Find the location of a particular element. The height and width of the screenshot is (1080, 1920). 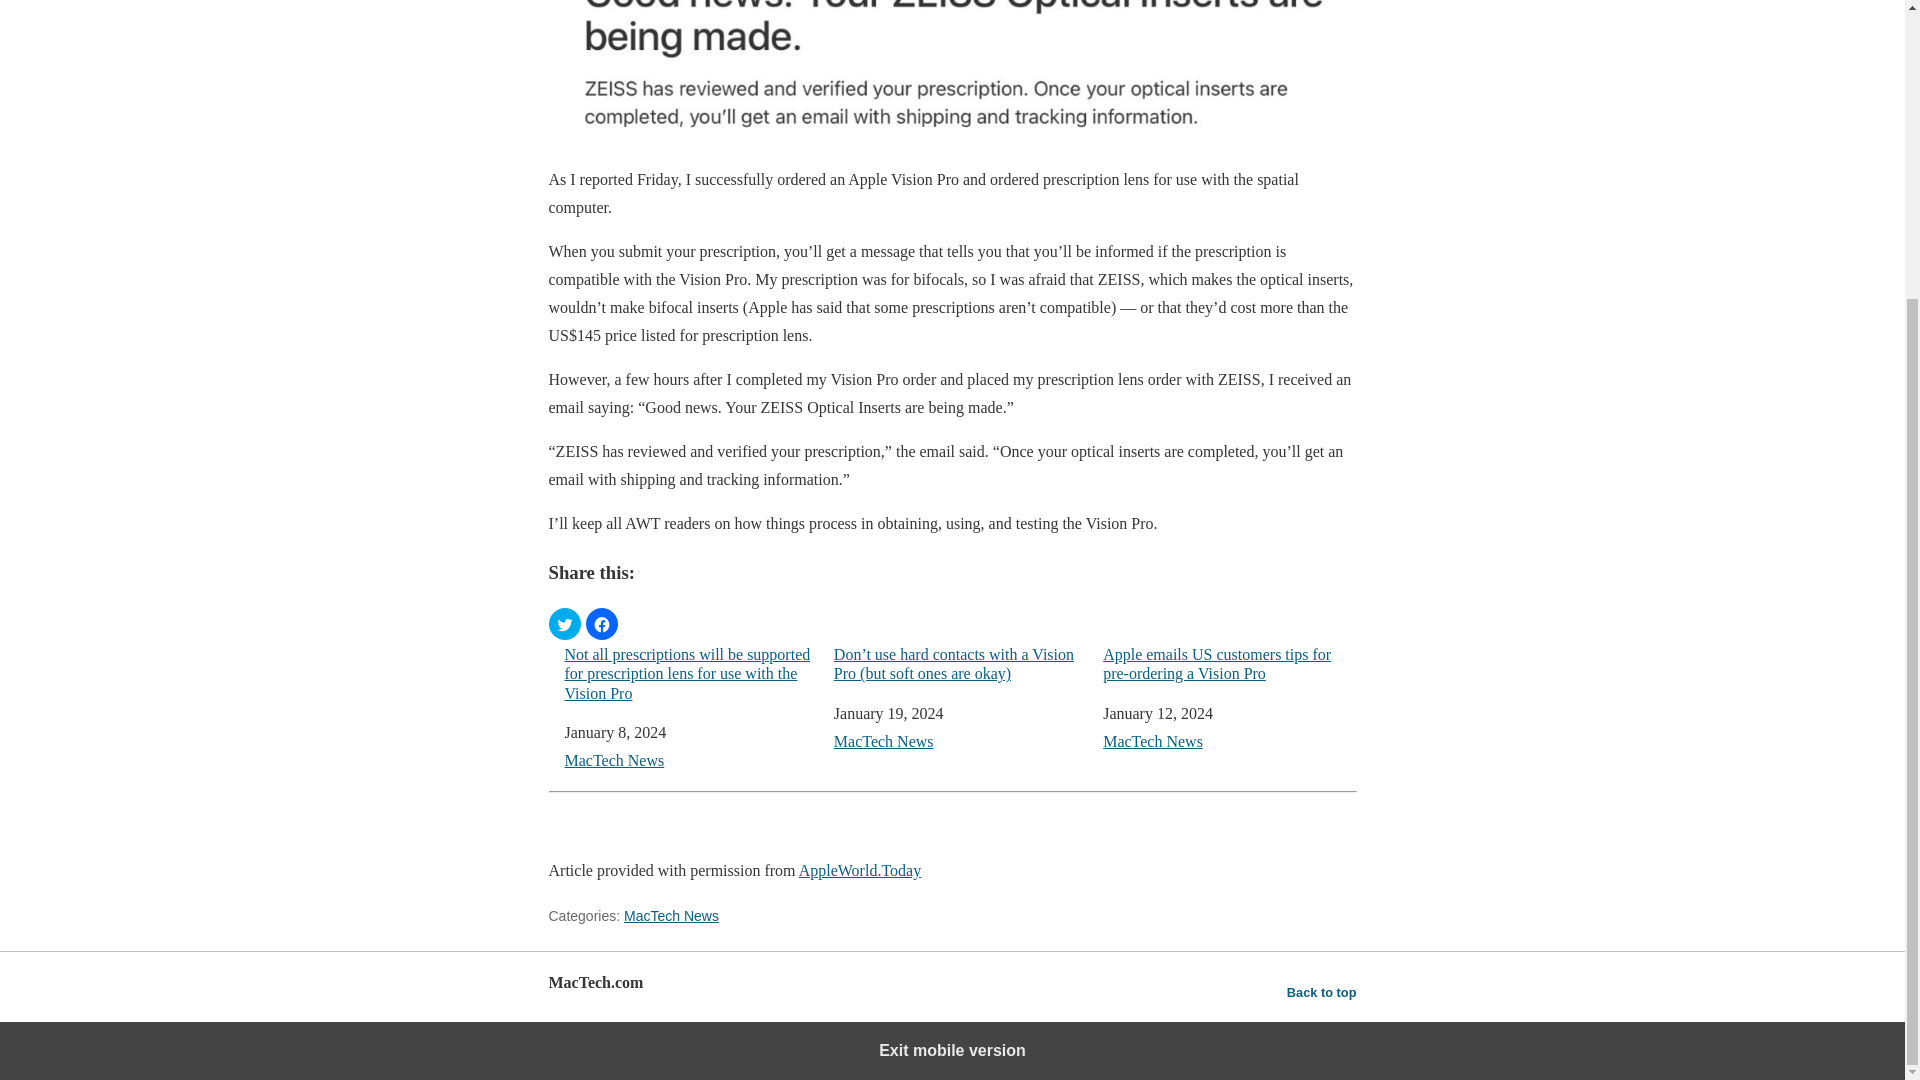

MacTech News is located at coordinates (671, 916).